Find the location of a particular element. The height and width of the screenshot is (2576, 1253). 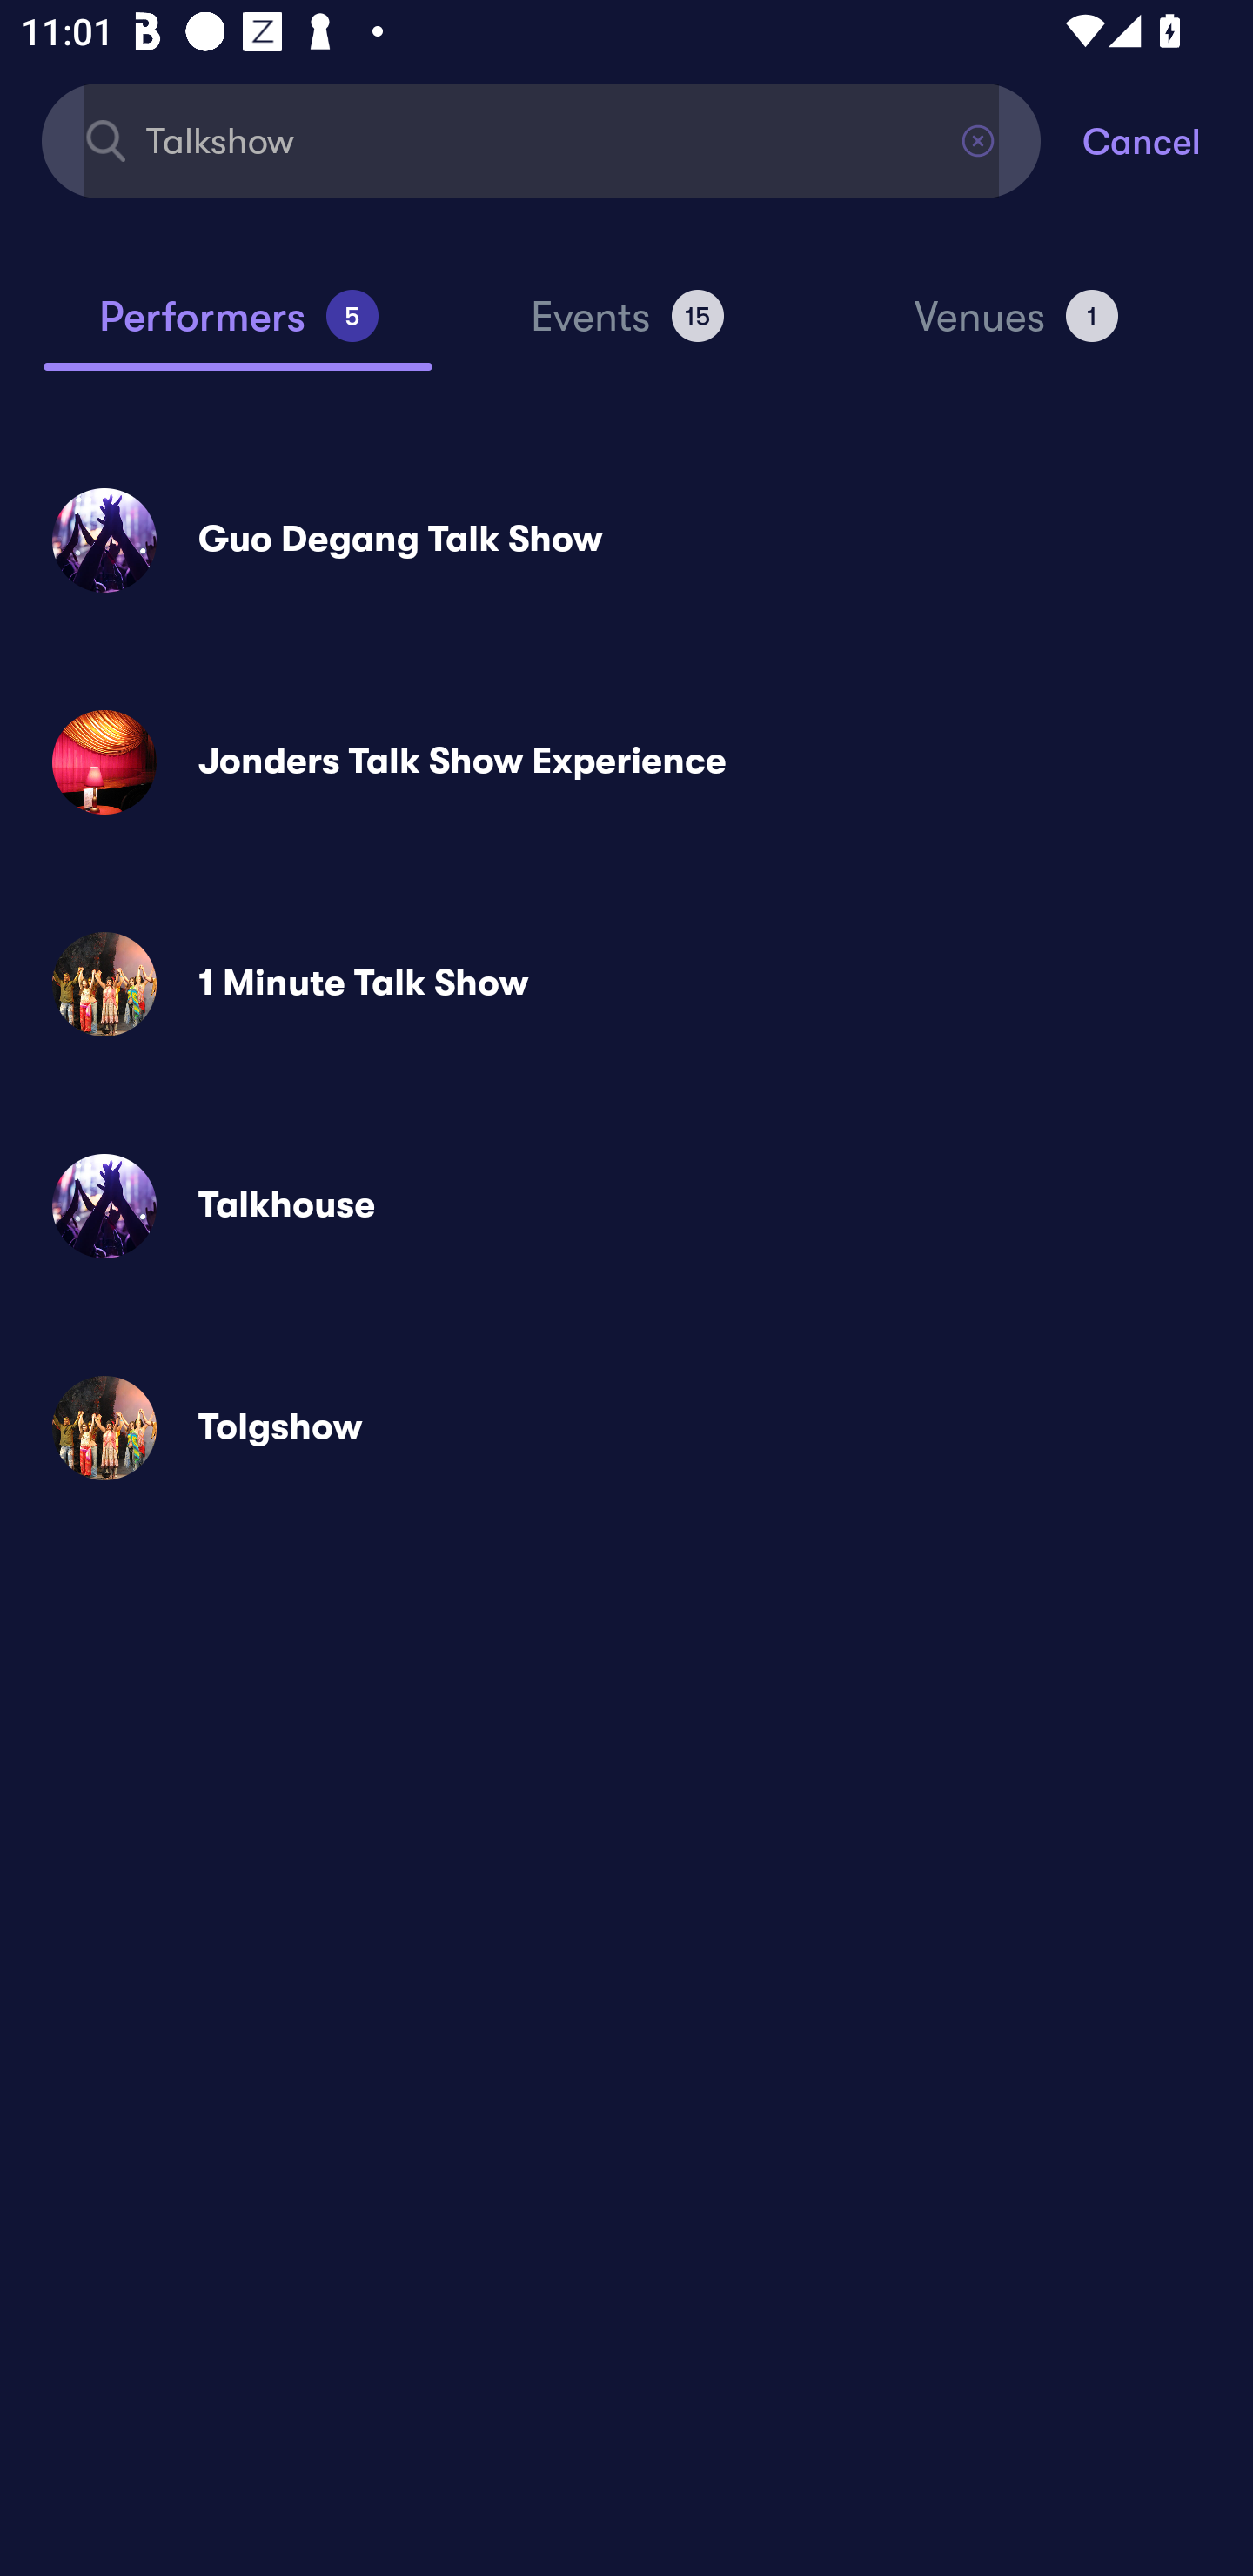

Talkhouse is located at coordinates (626, 1206).